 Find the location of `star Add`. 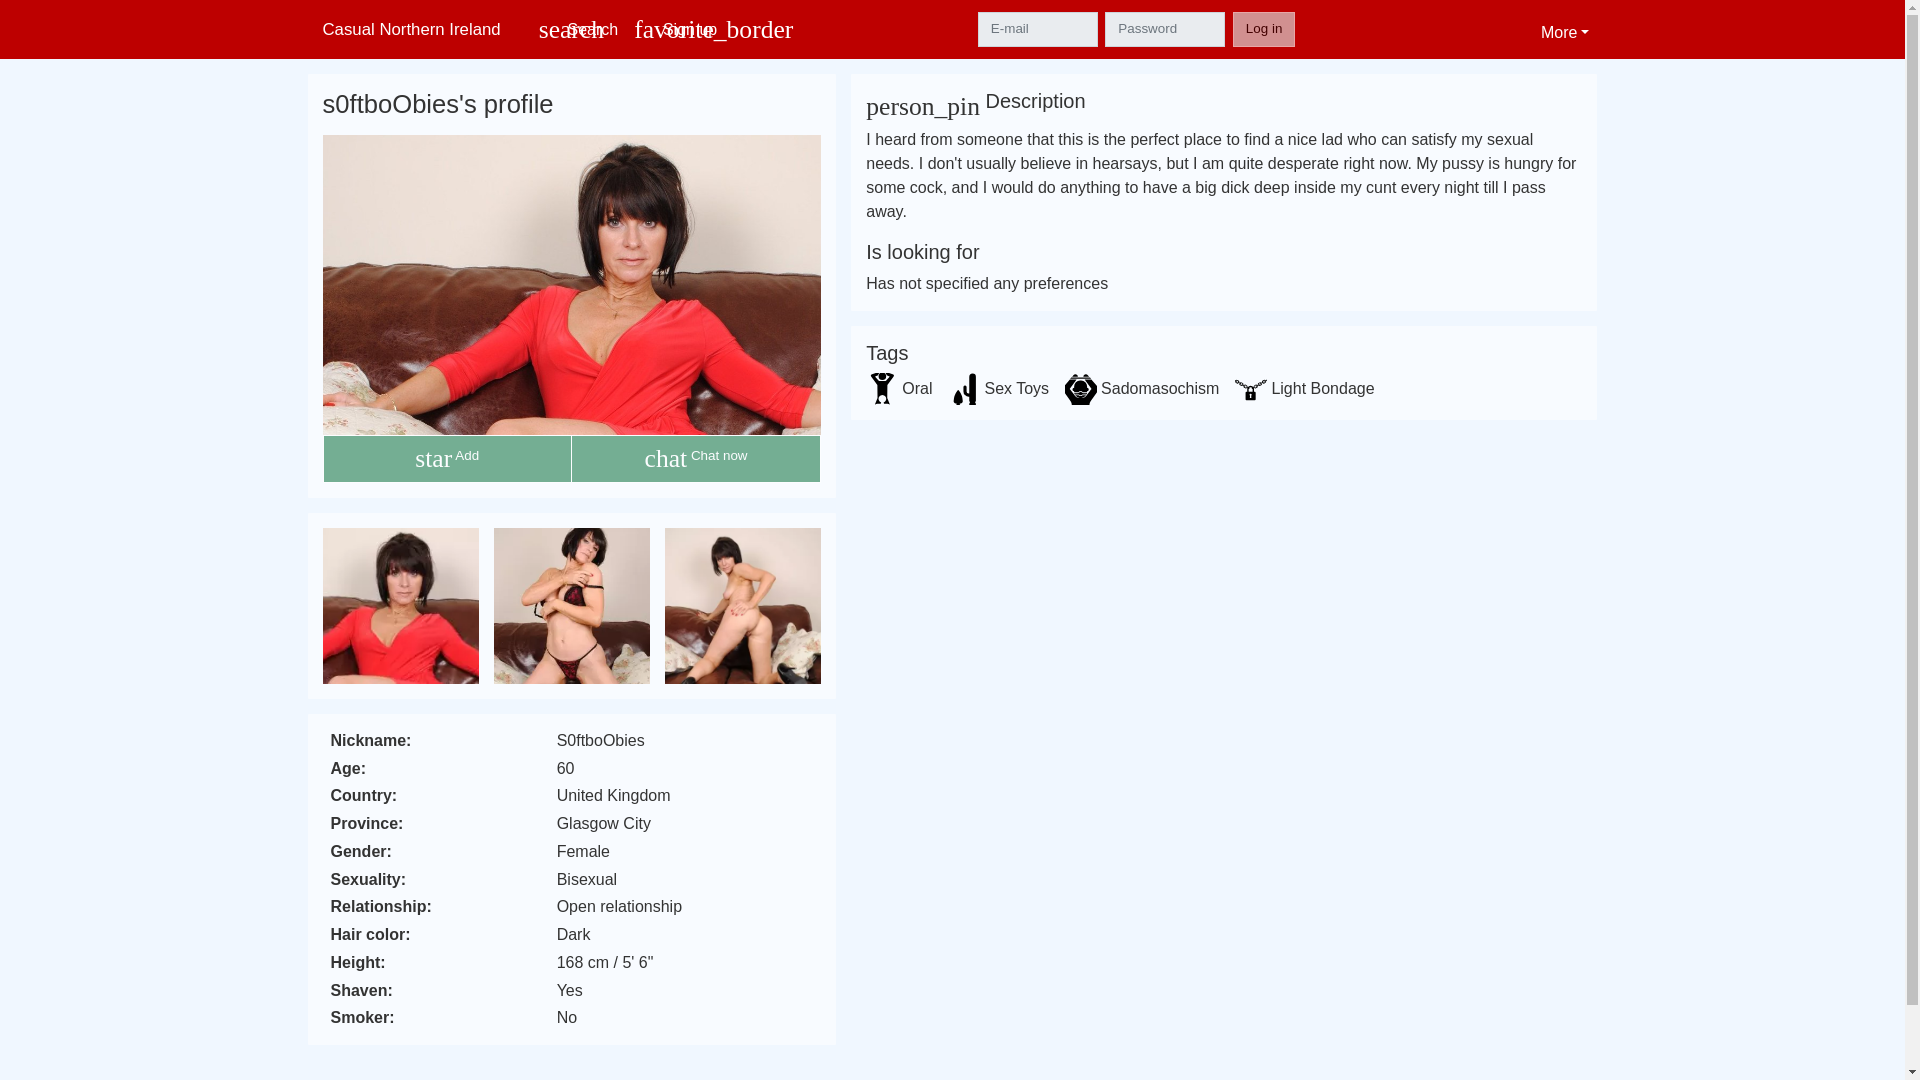

star Add is located at coordinates (446, 458).